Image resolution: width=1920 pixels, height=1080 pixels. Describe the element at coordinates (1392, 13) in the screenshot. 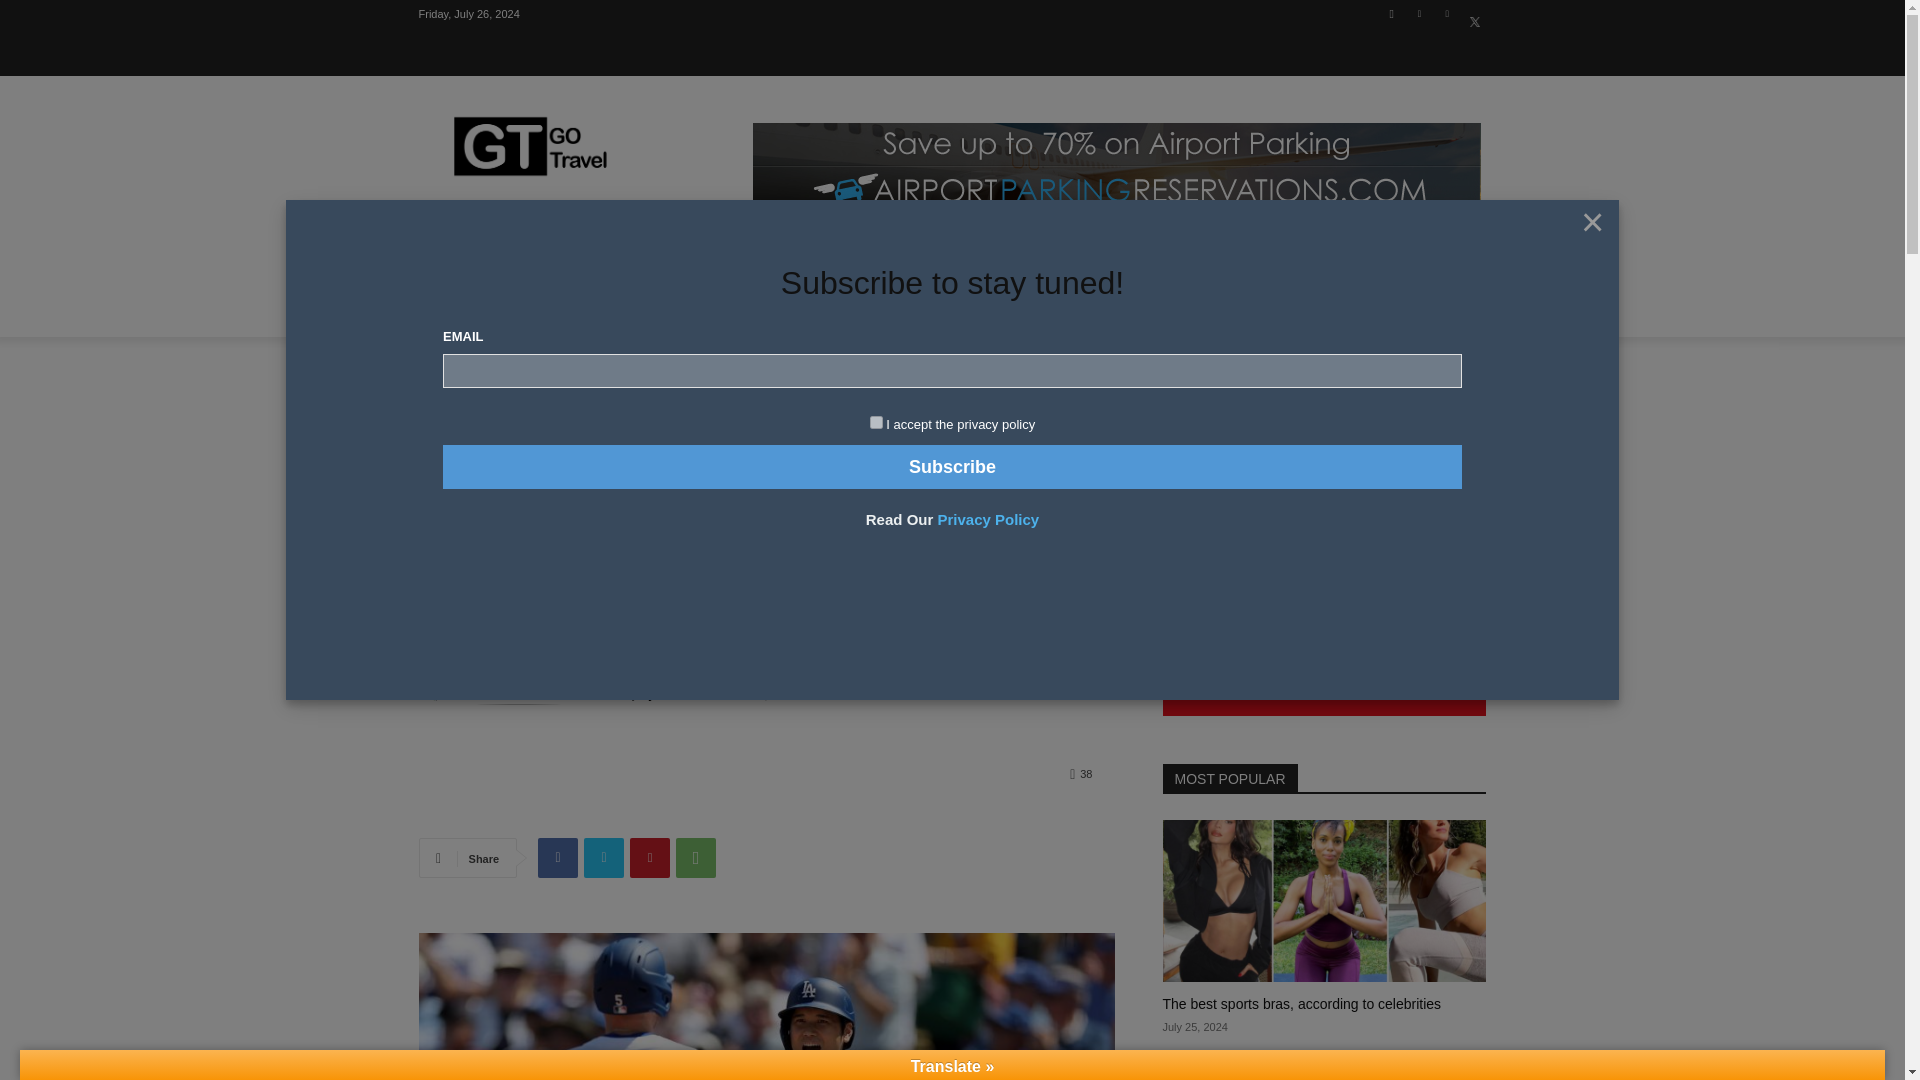

I see `Facebook` at that location.